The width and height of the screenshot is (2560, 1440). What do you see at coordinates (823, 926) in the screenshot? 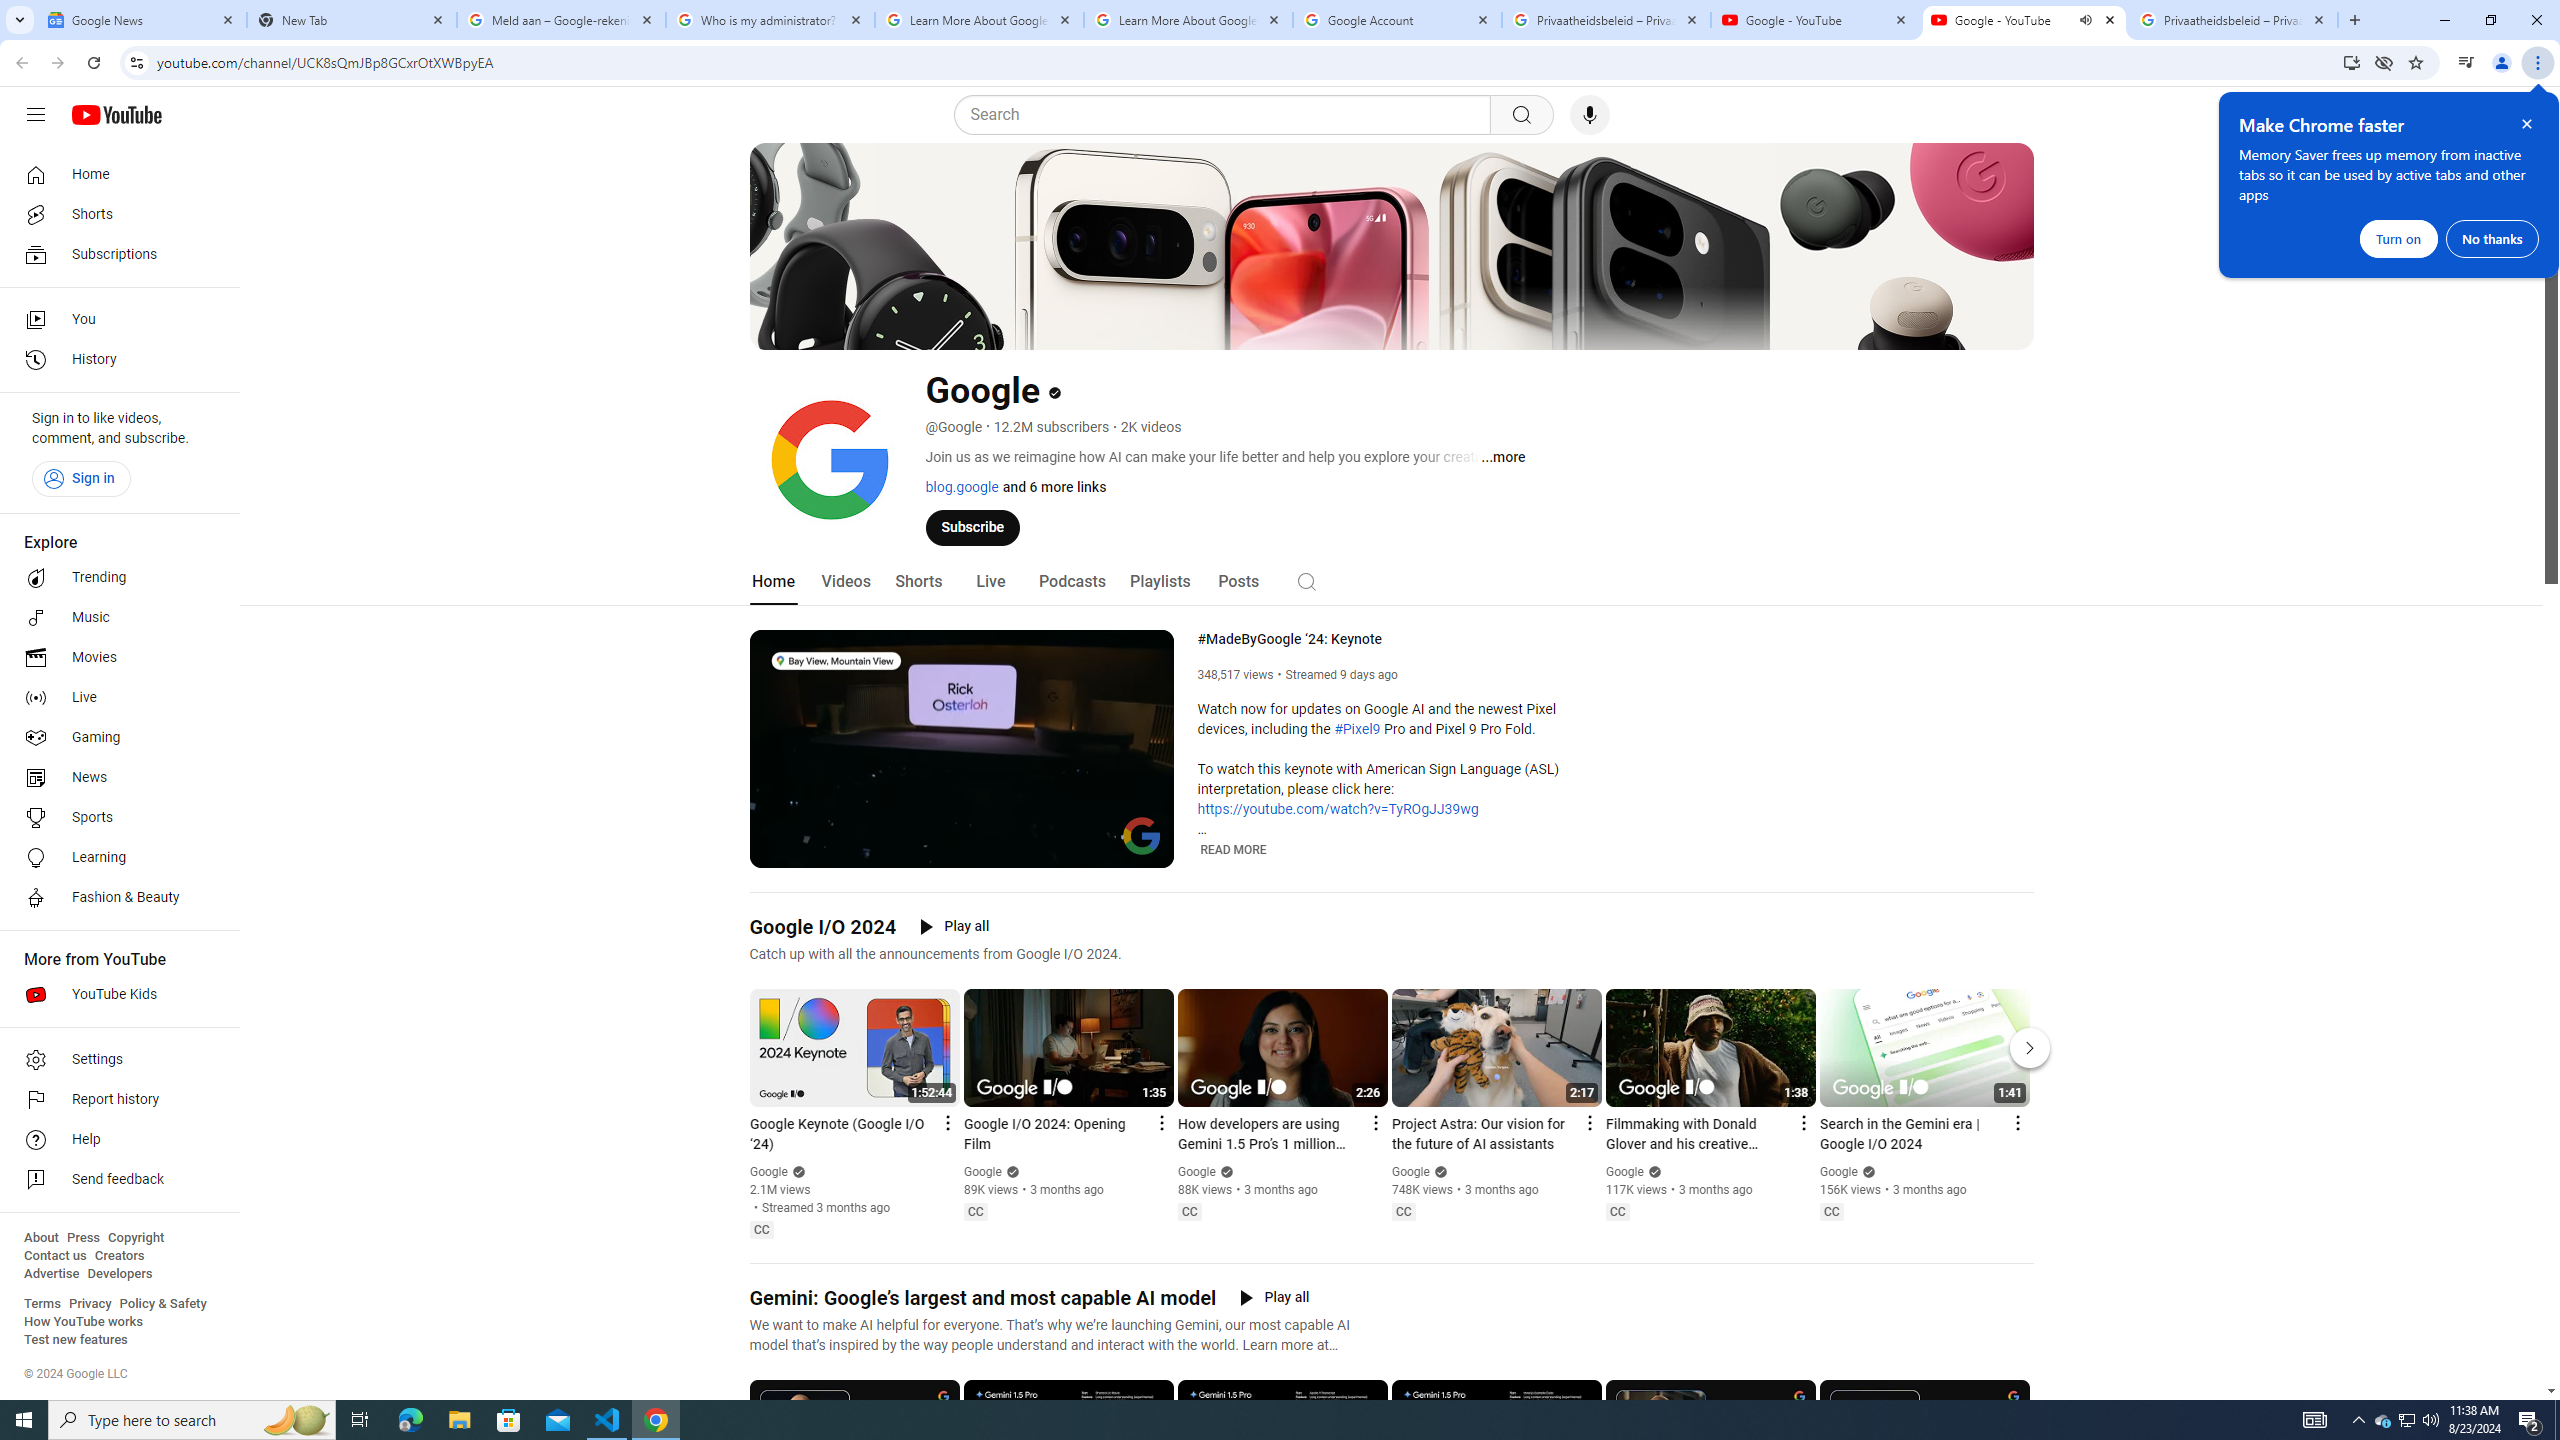
I see `Google I/O 2024` at bounding box center [823, 926].